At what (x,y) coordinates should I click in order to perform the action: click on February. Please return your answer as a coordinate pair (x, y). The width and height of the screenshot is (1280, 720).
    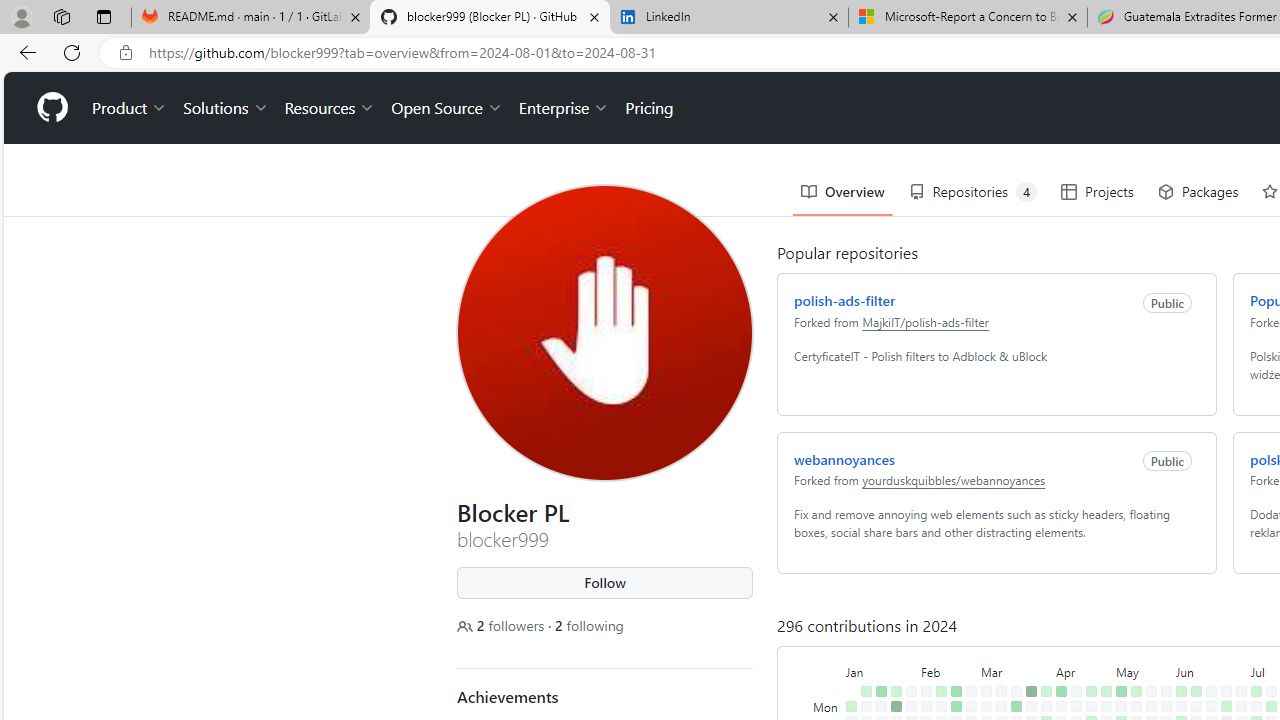
    Looking at the image, I should click on (948, 670).